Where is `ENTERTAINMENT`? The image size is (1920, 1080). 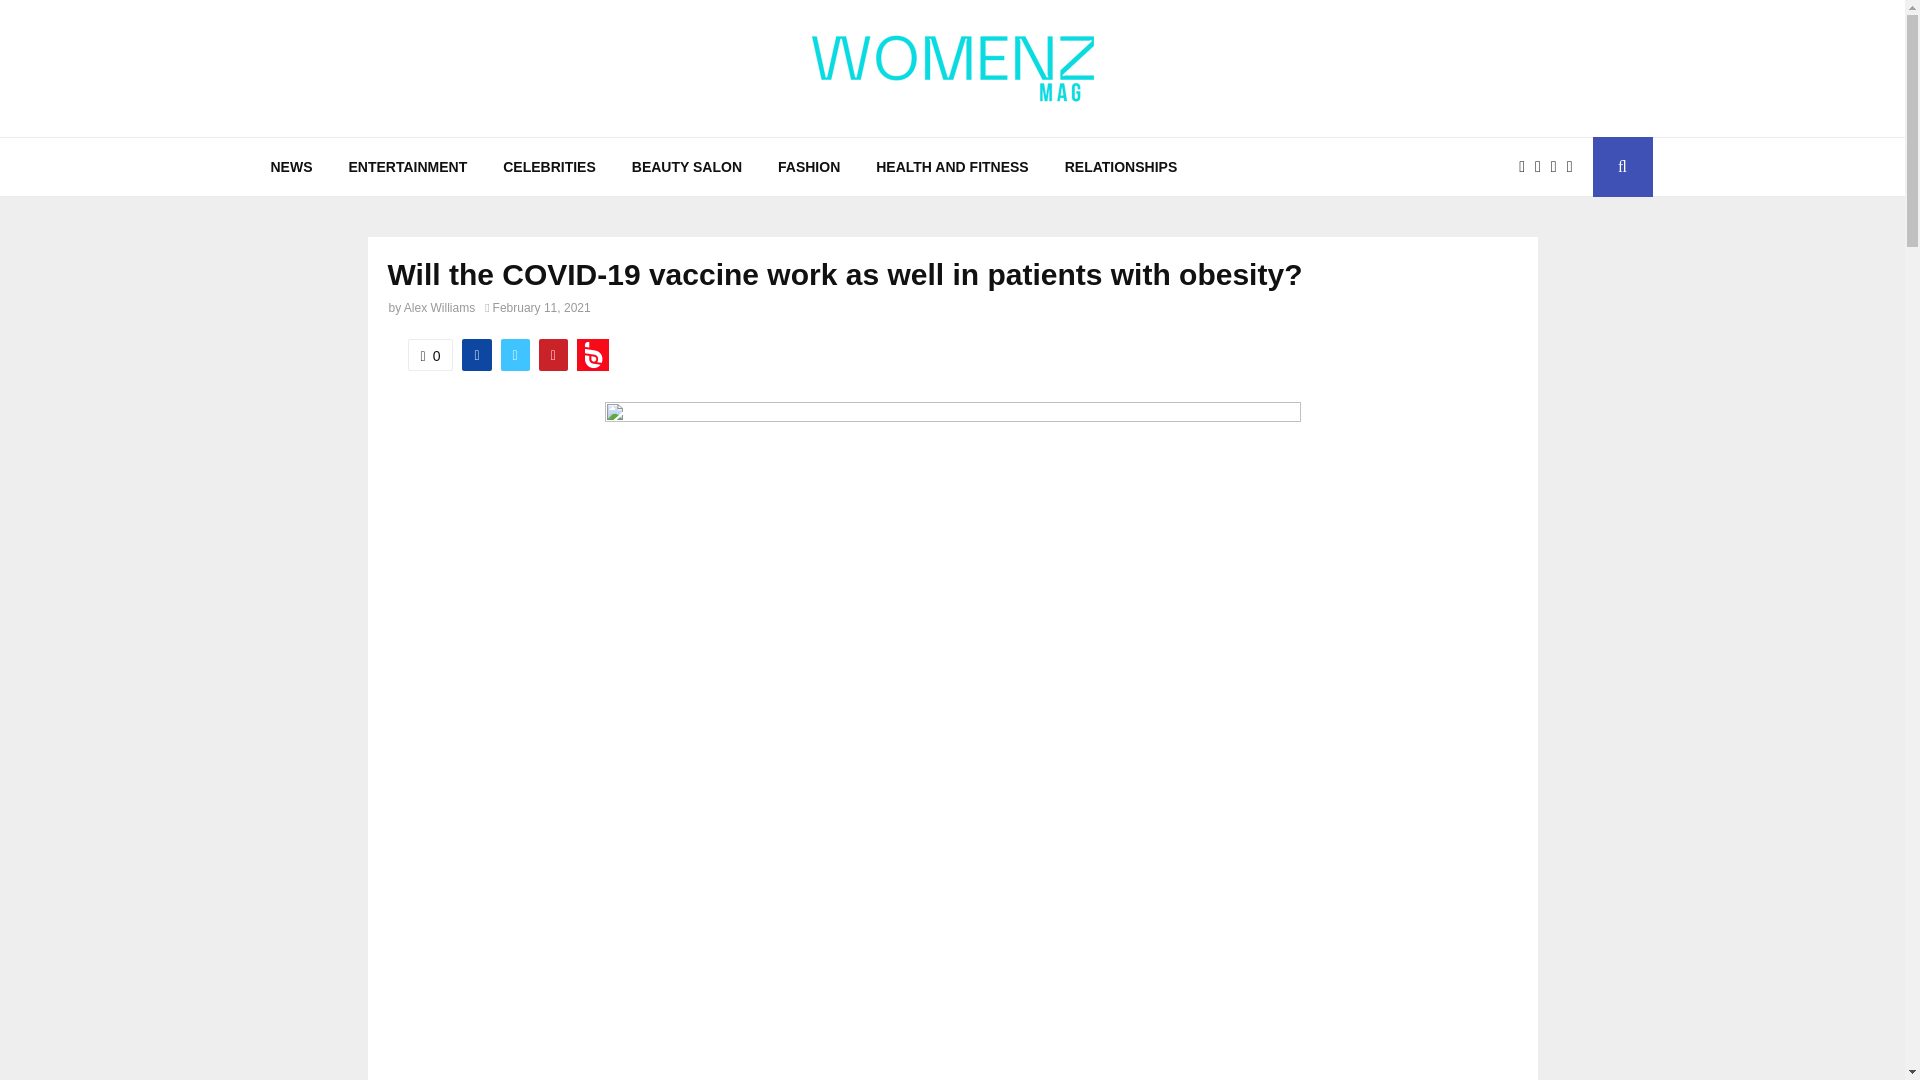 ENTERTAINMENT is located at coordinates (408, 166).